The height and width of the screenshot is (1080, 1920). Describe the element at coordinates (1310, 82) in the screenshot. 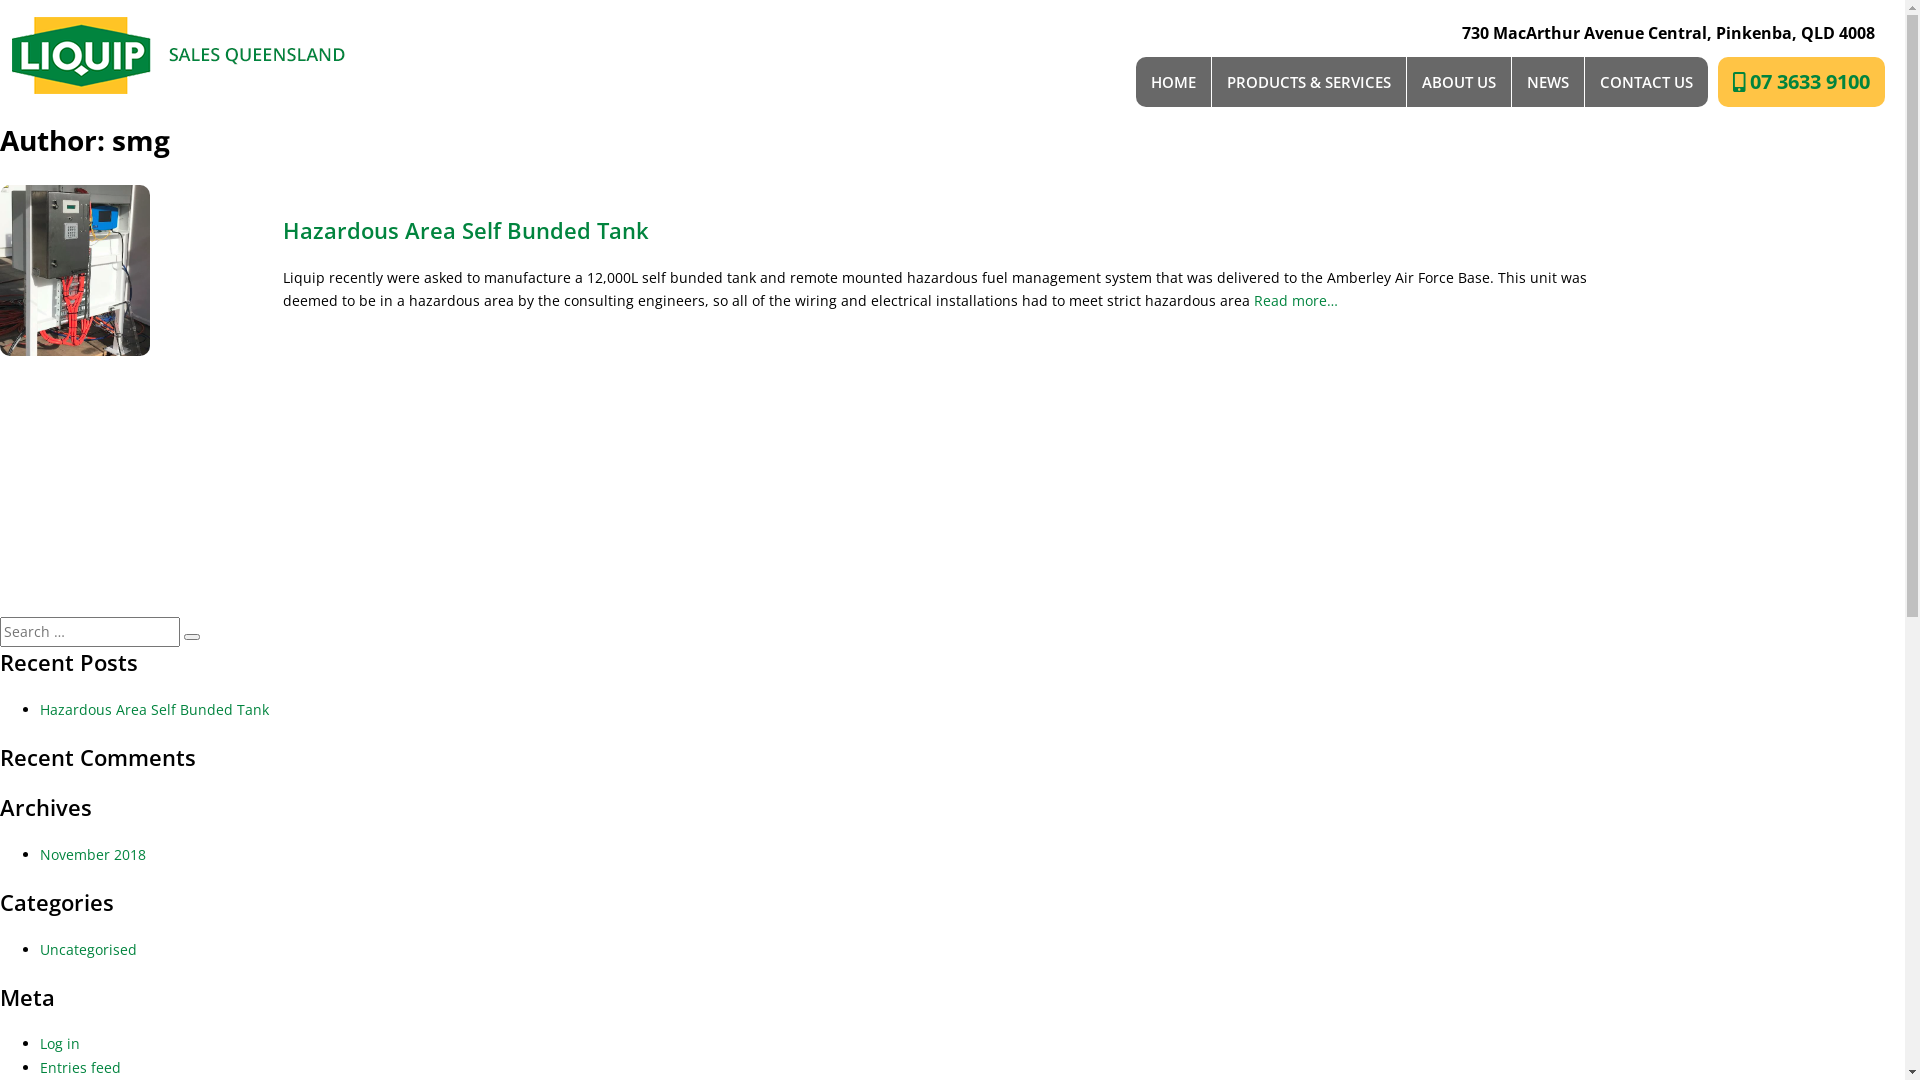

I see `PRODUCTS & SERVICES` at that location.